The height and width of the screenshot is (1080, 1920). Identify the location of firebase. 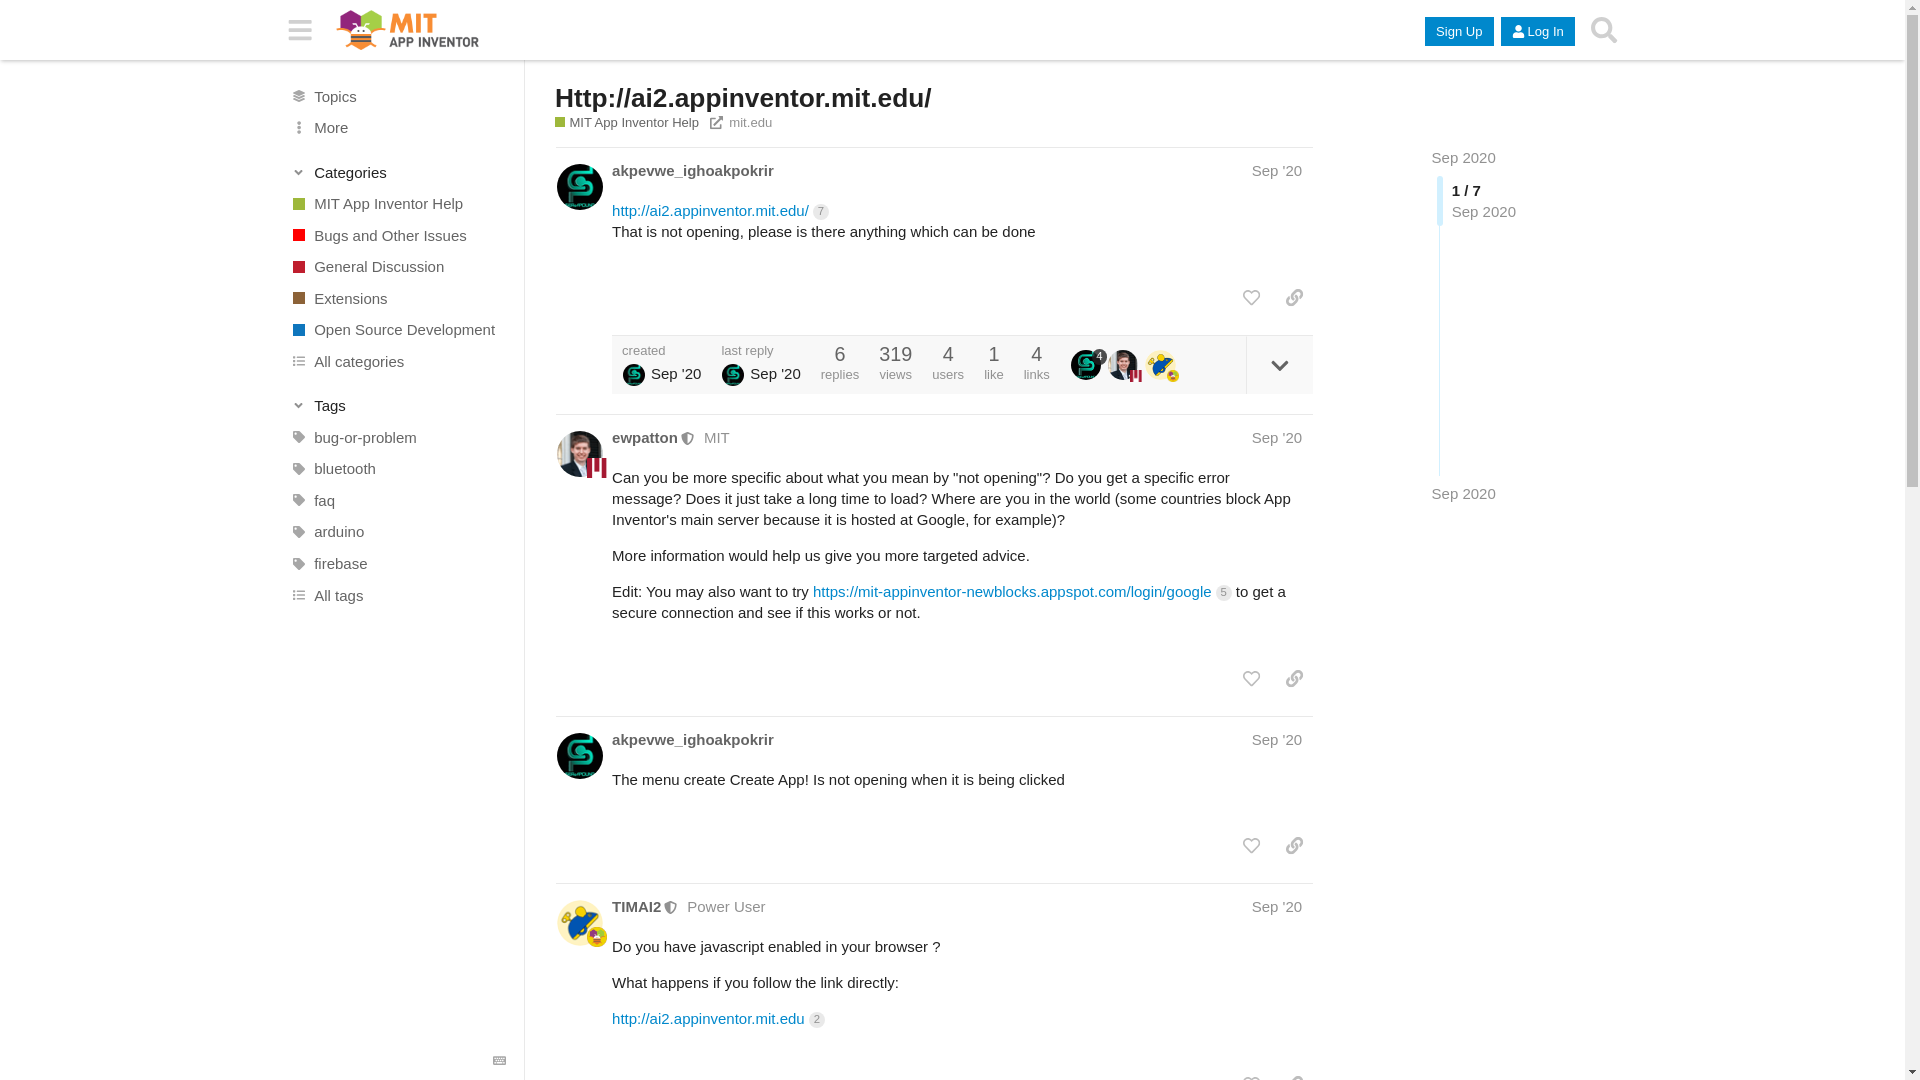
(397, 563).